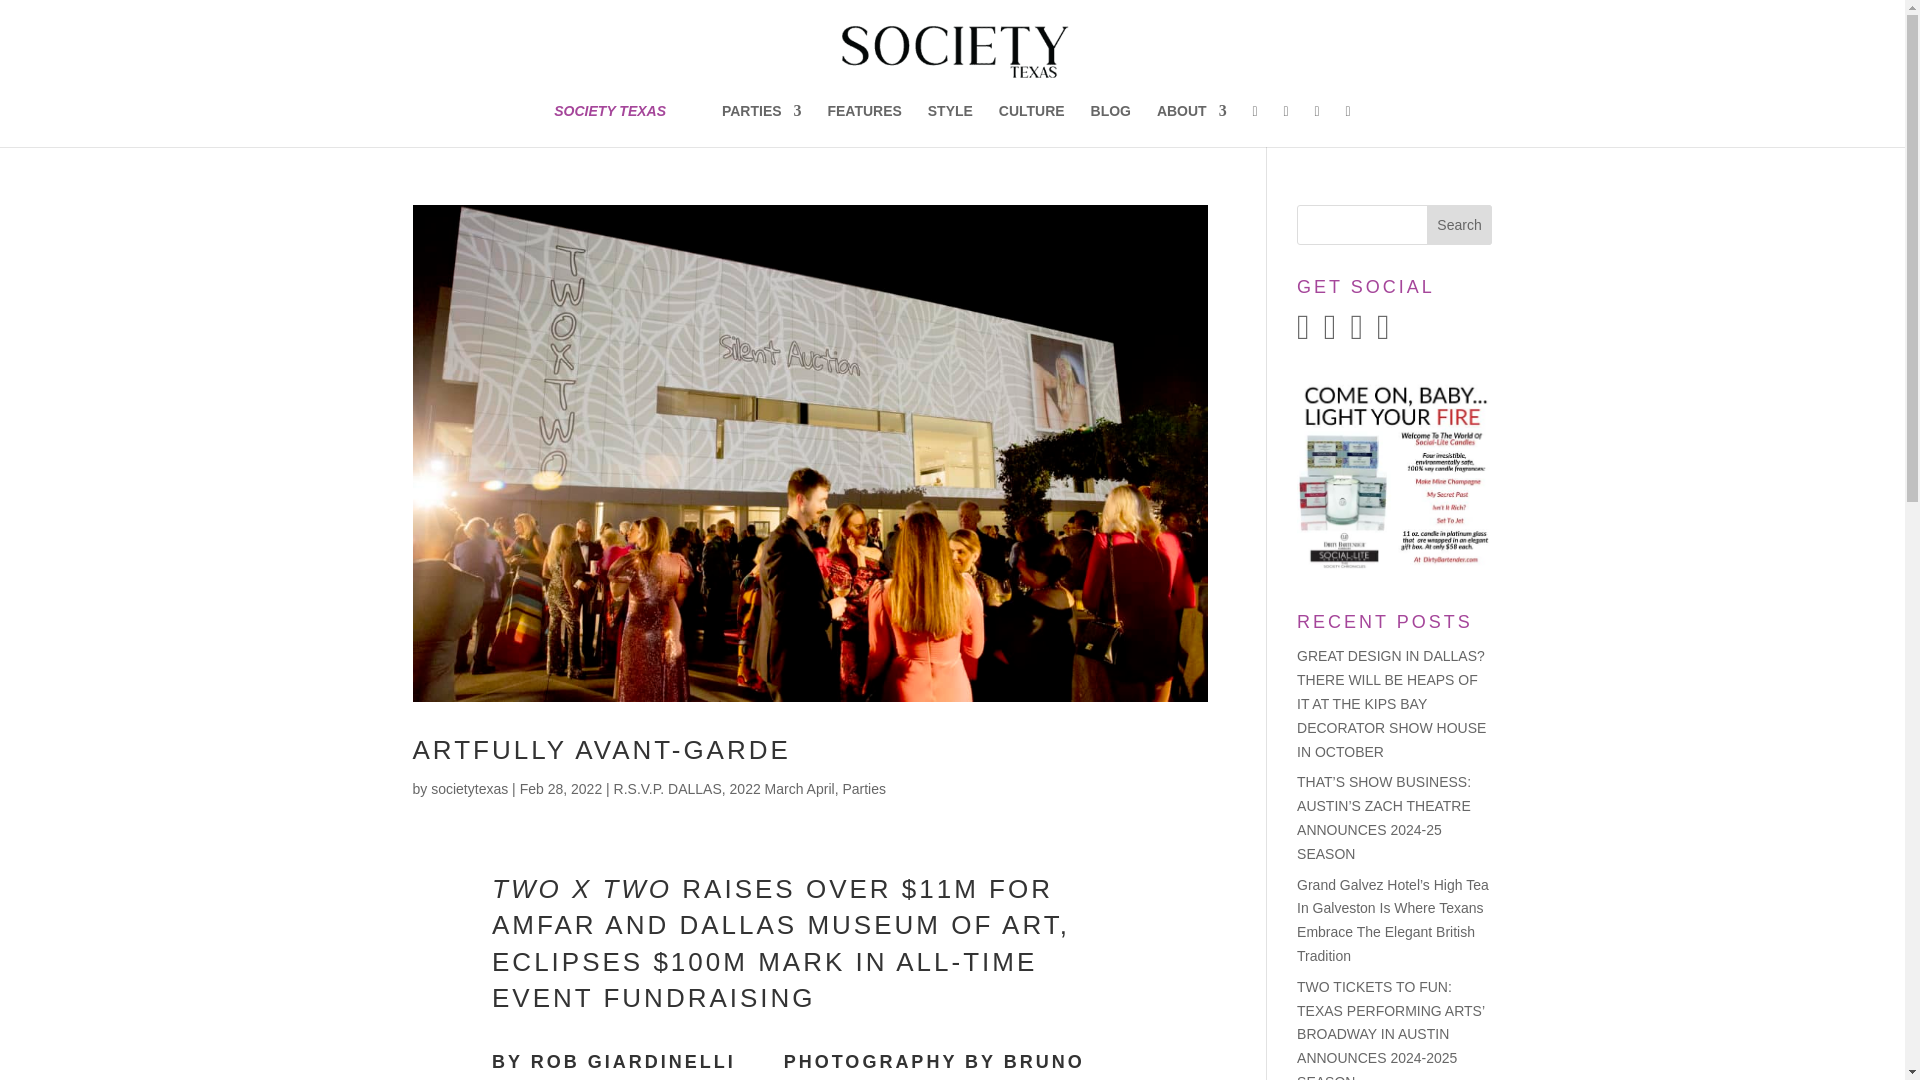 The width and height of the screenshot is (1920, 1080). I want to click on Posts by societytexas, so click(469, 788).